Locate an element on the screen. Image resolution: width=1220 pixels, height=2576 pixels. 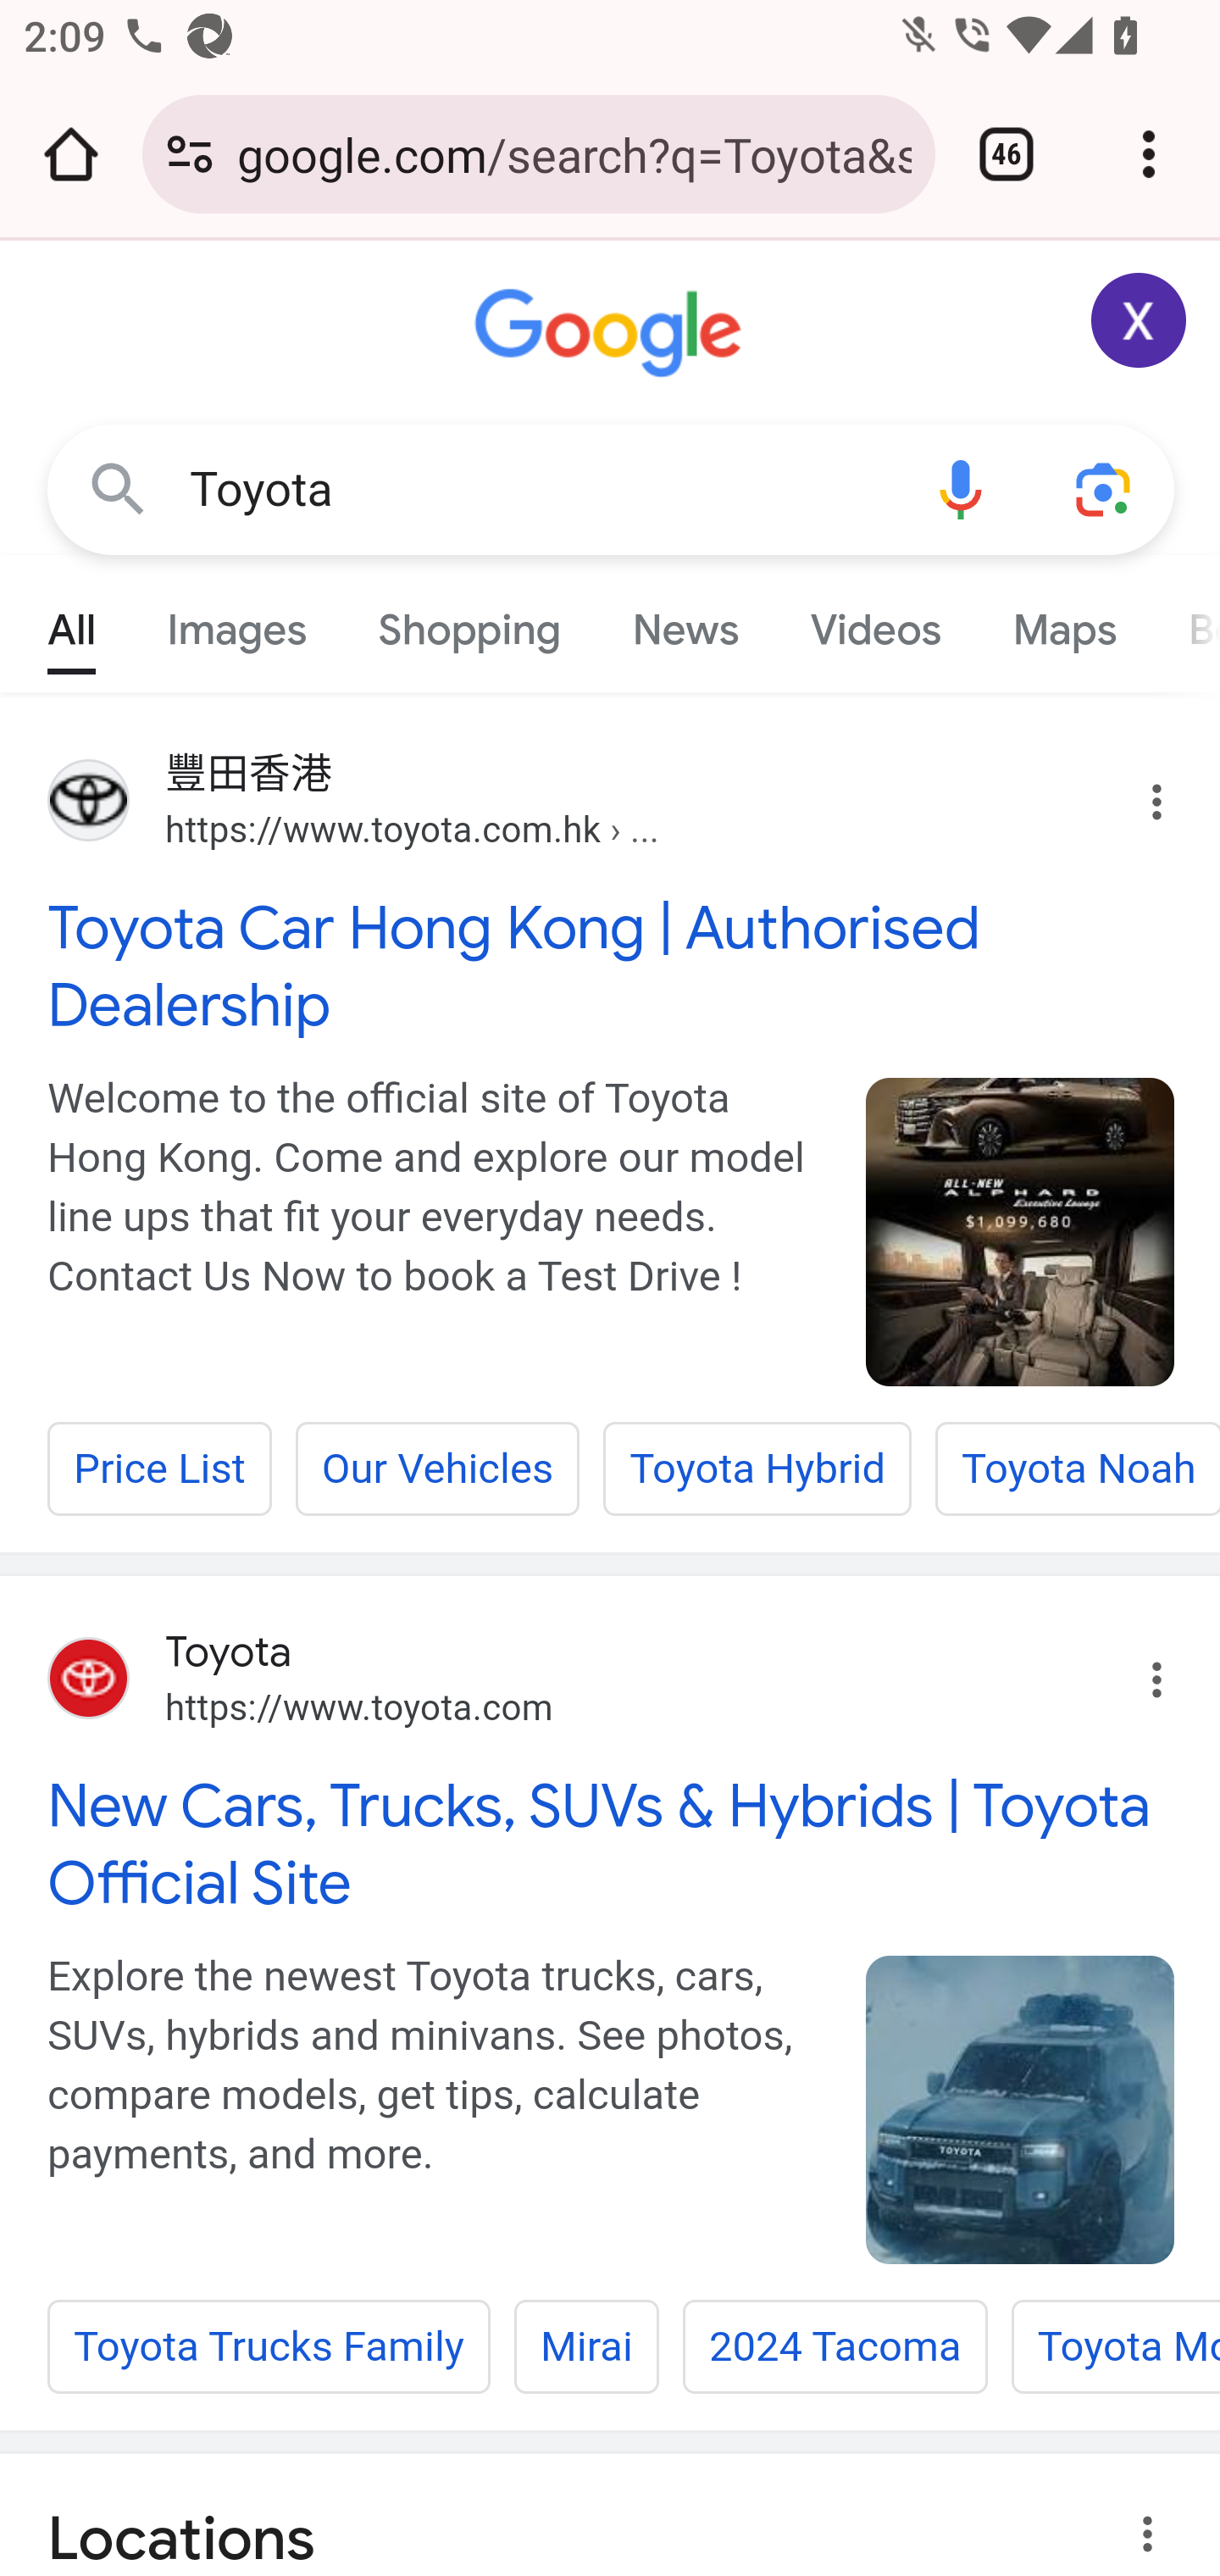
Toyota Hybrid is located at coordinates (757, 1468).